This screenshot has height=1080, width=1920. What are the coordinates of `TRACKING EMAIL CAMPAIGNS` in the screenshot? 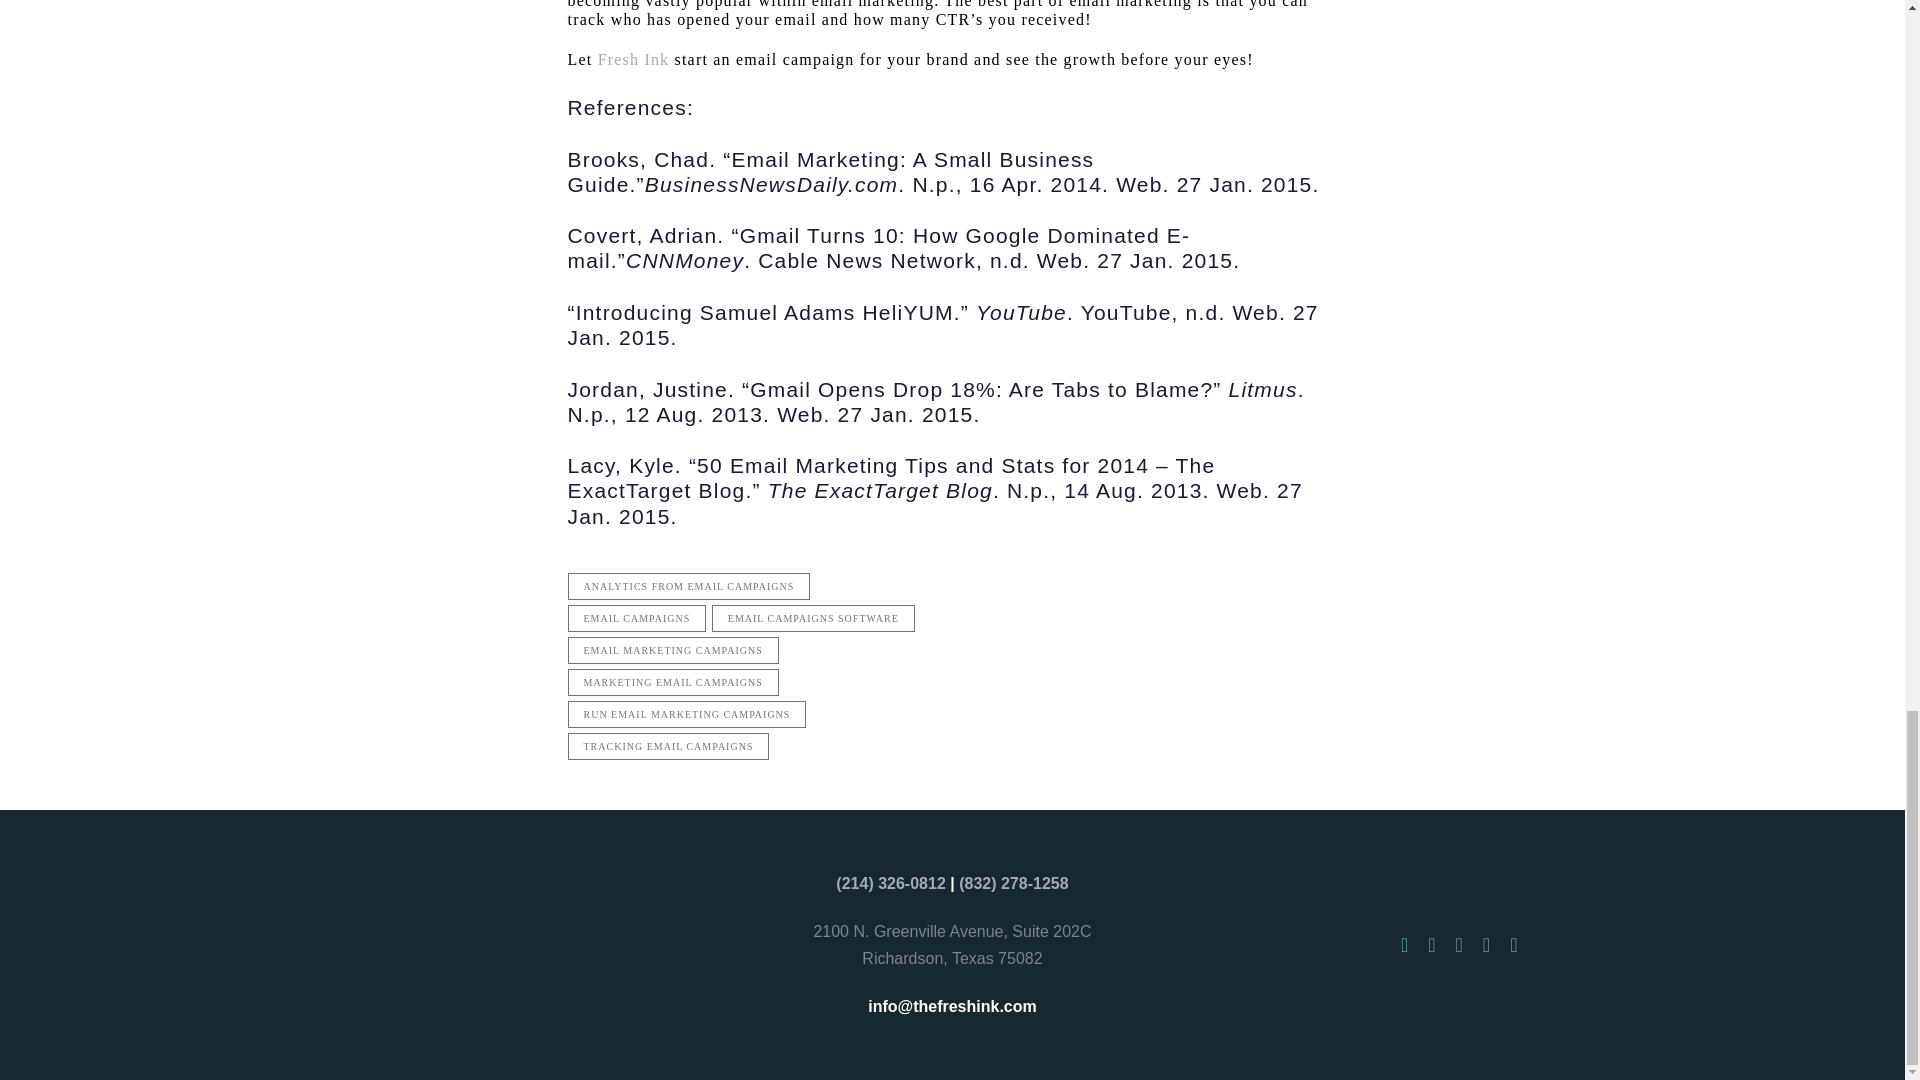 It's located at (668, 746).